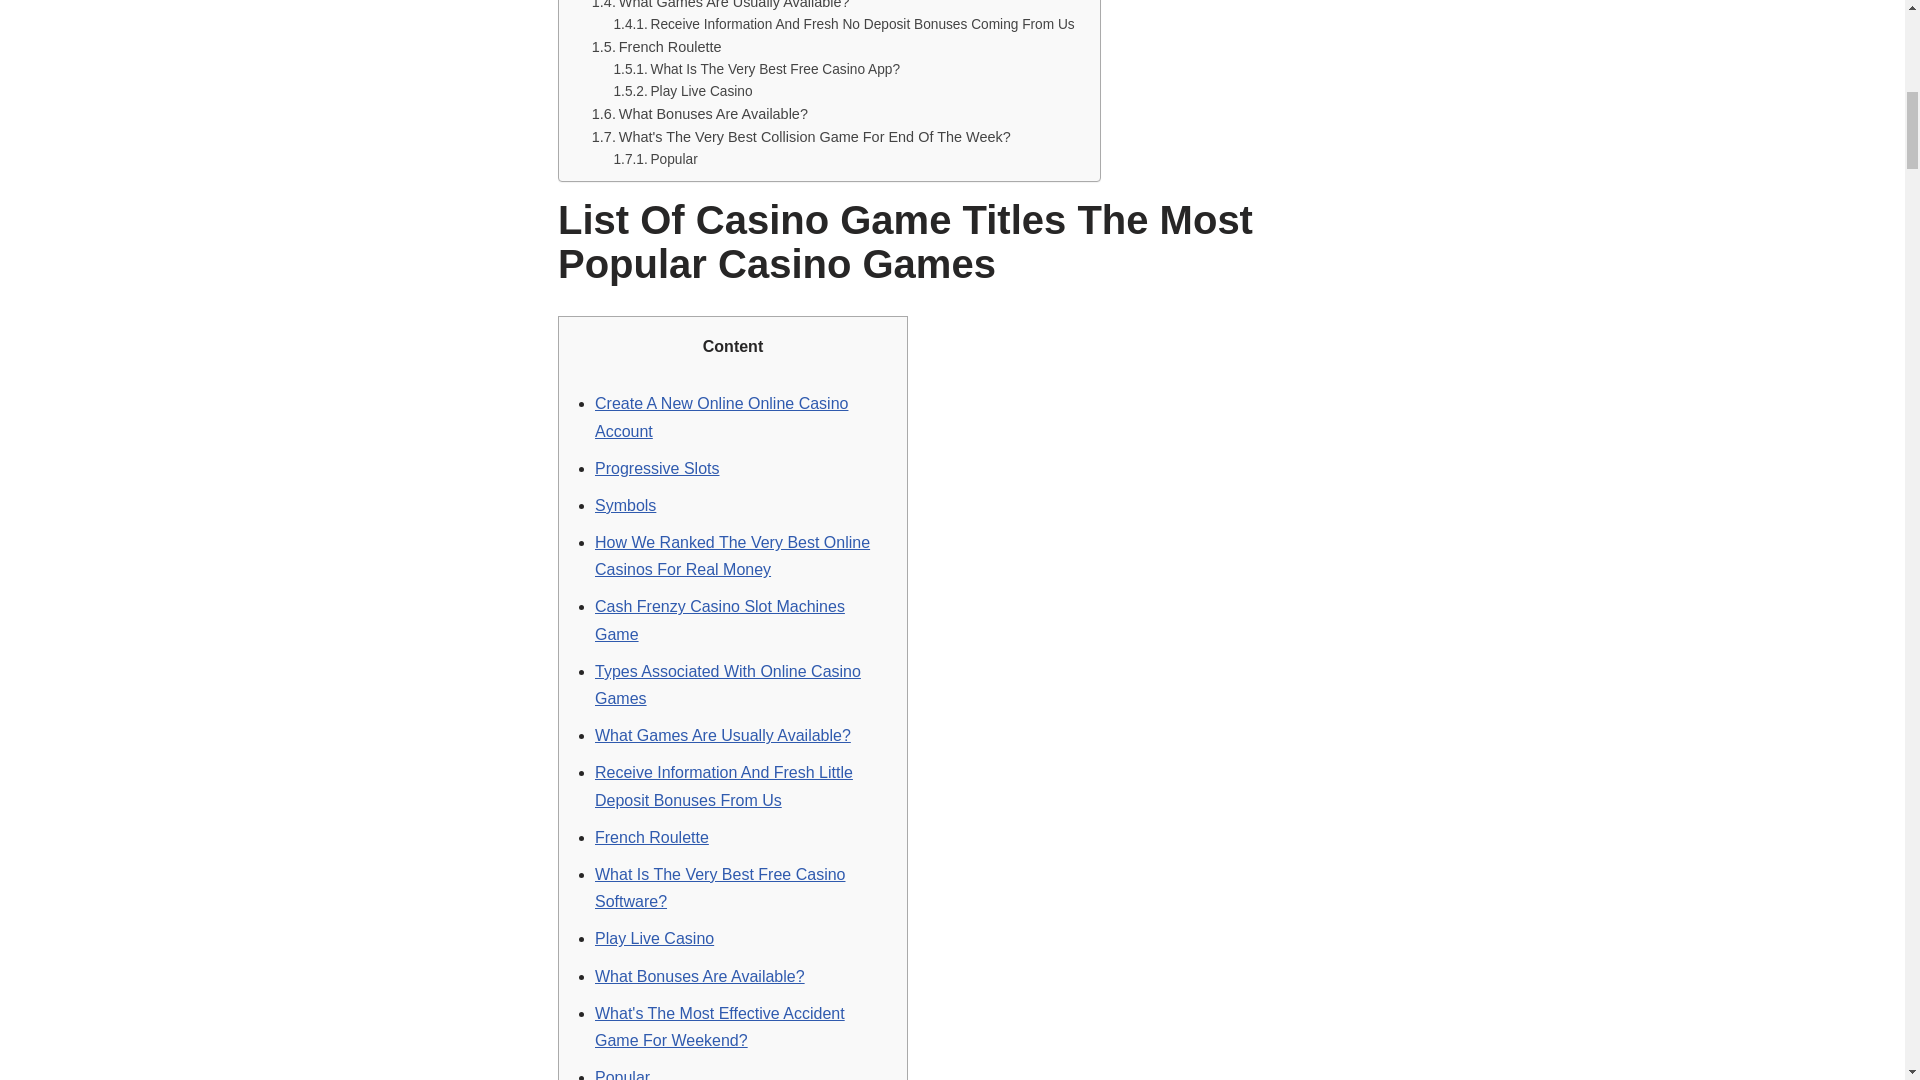 The height and width of the screenshot is (1080, 1920). What do you see at coordinates (720, 7) in the screenshot?
I see `What Games Are Usually Available? ` at bounding box center [720, 7].